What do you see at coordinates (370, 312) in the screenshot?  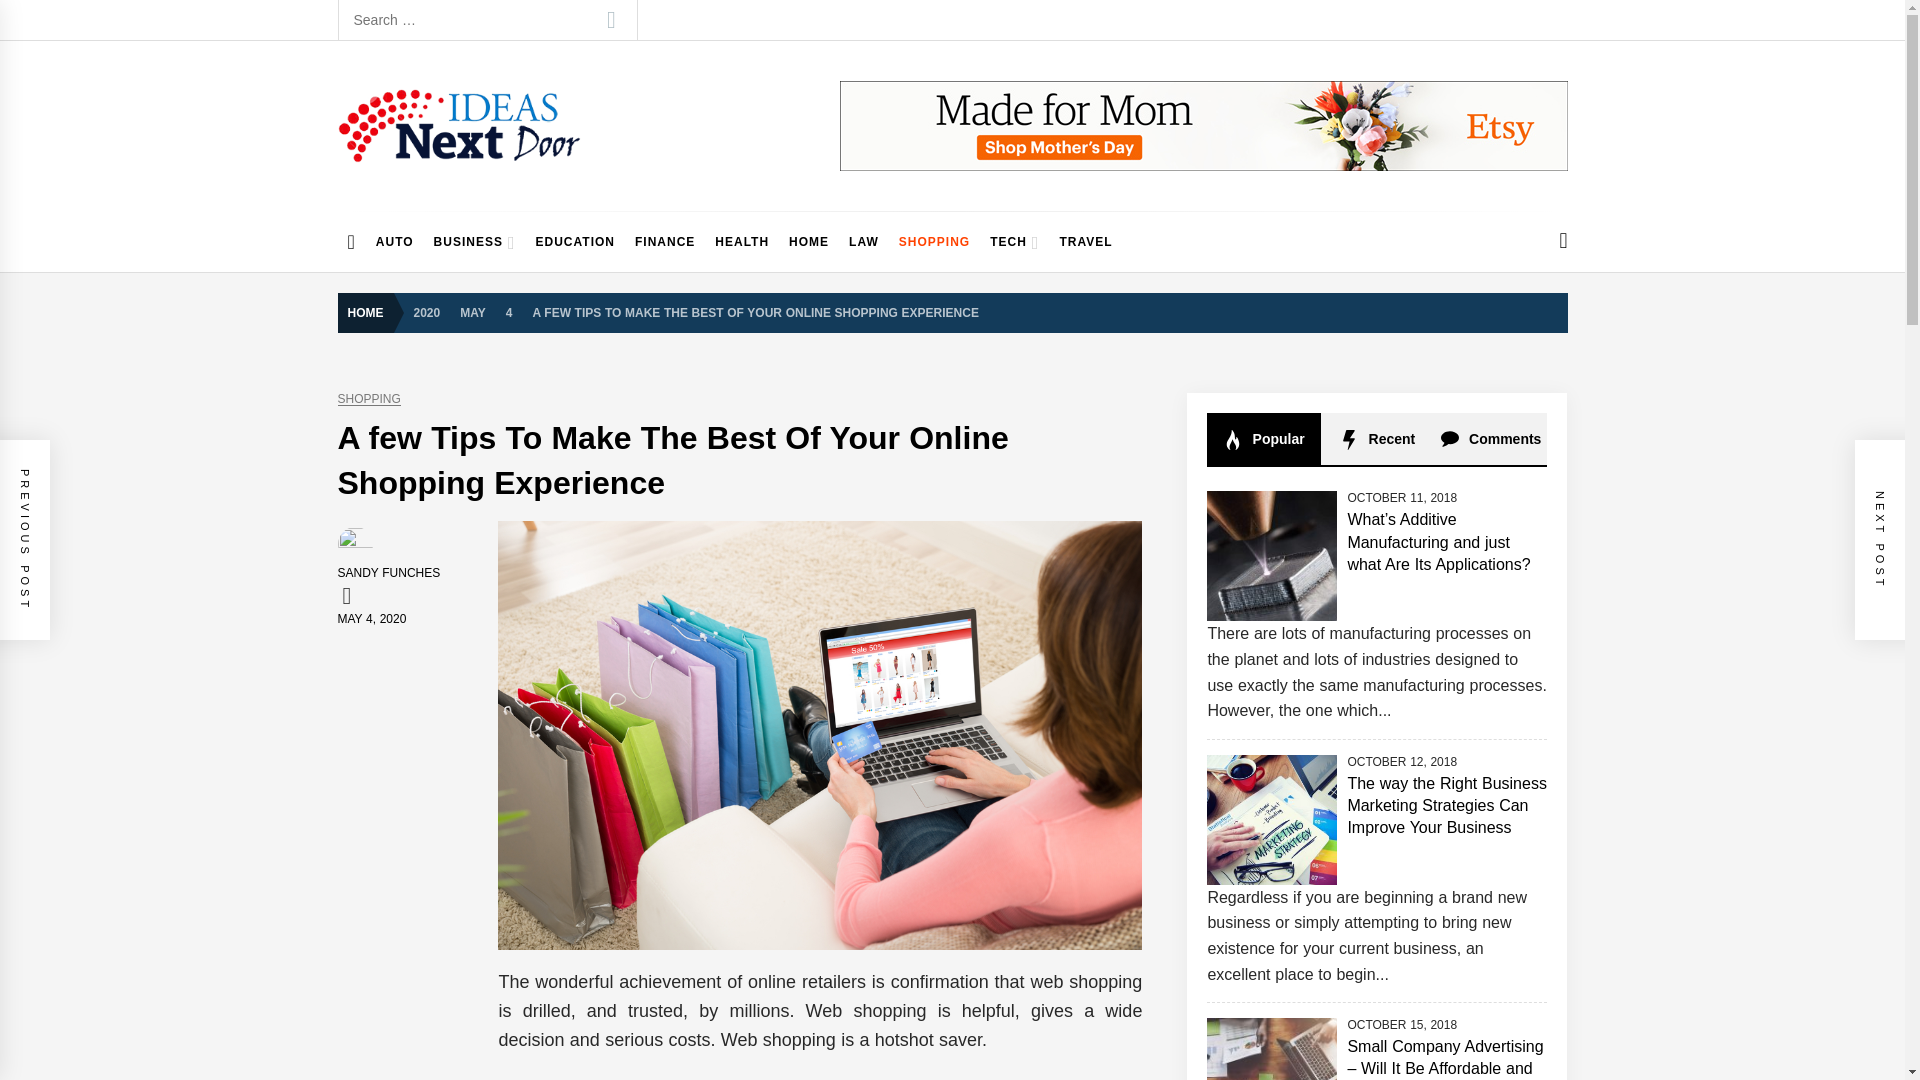 I see `HOME` at bounding box center [370, 312].